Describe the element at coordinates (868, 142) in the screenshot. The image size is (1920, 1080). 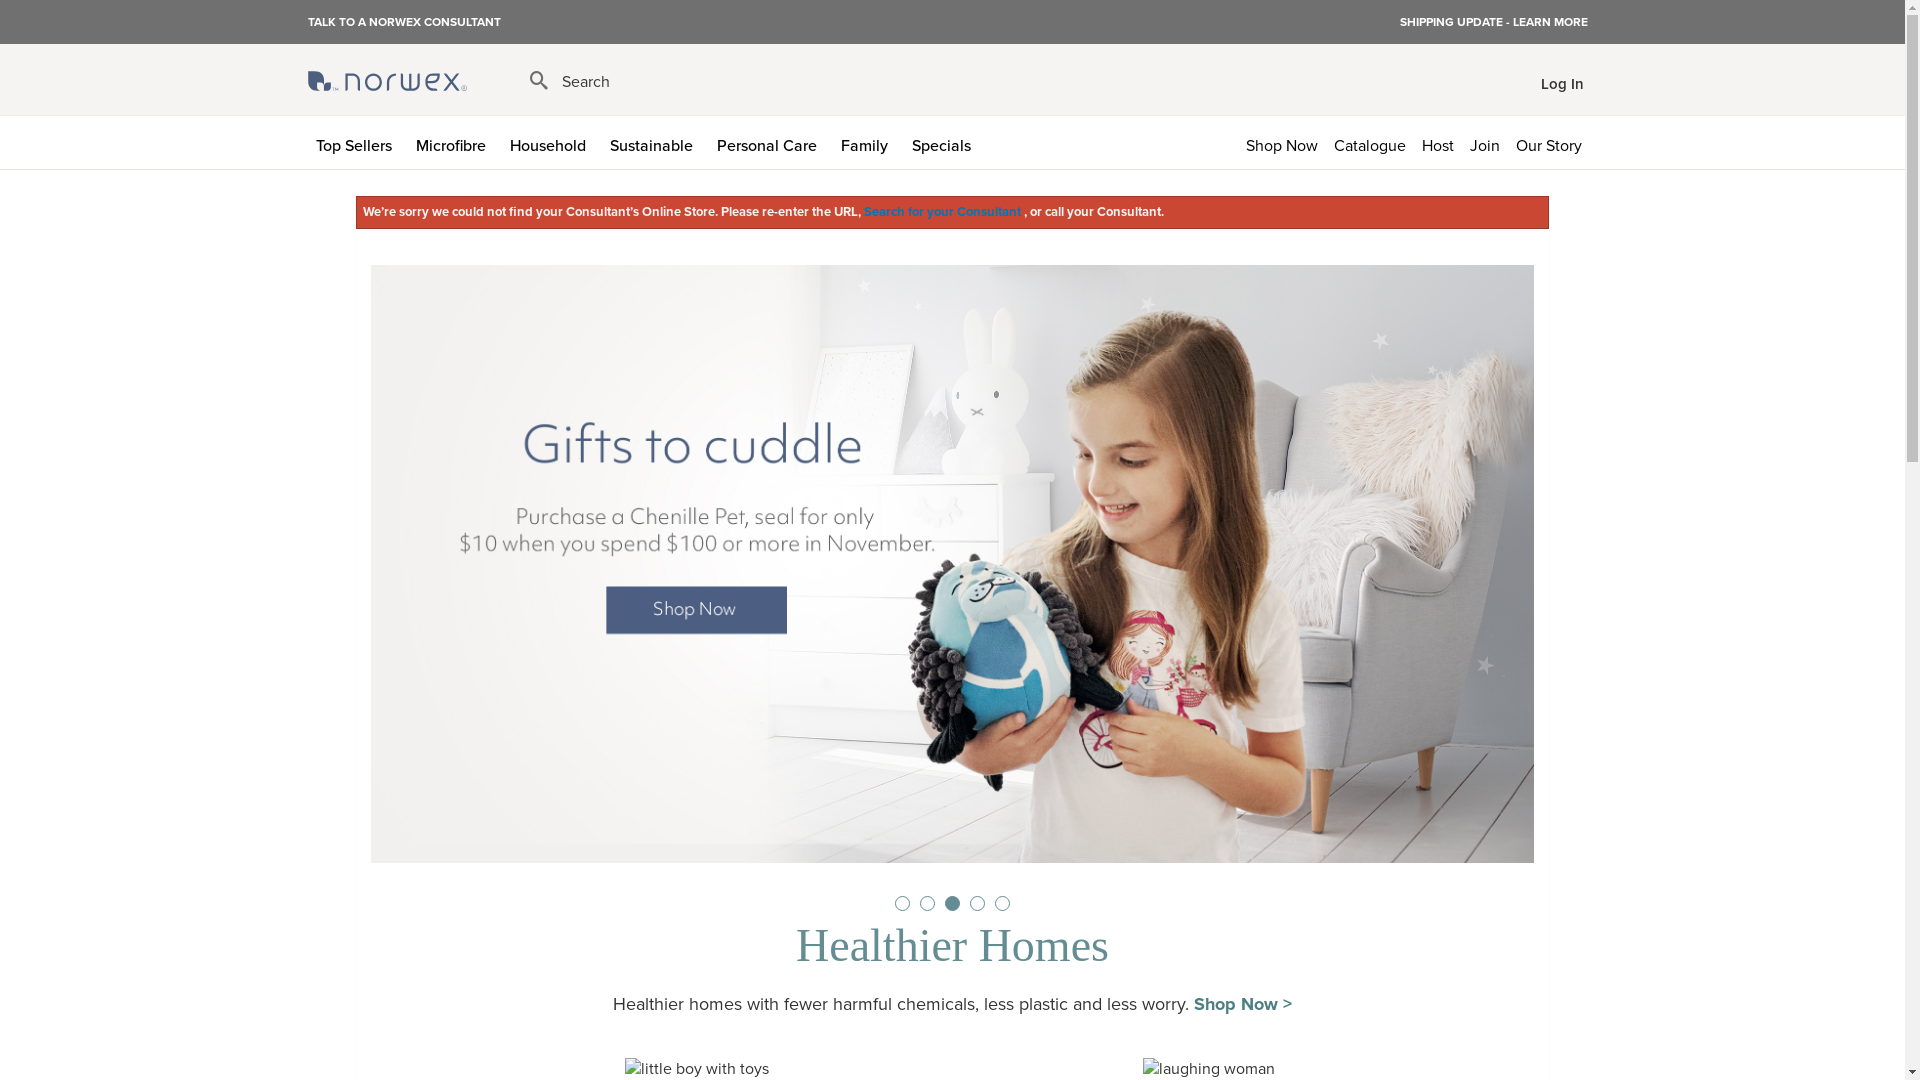
I see `Family` at that location.